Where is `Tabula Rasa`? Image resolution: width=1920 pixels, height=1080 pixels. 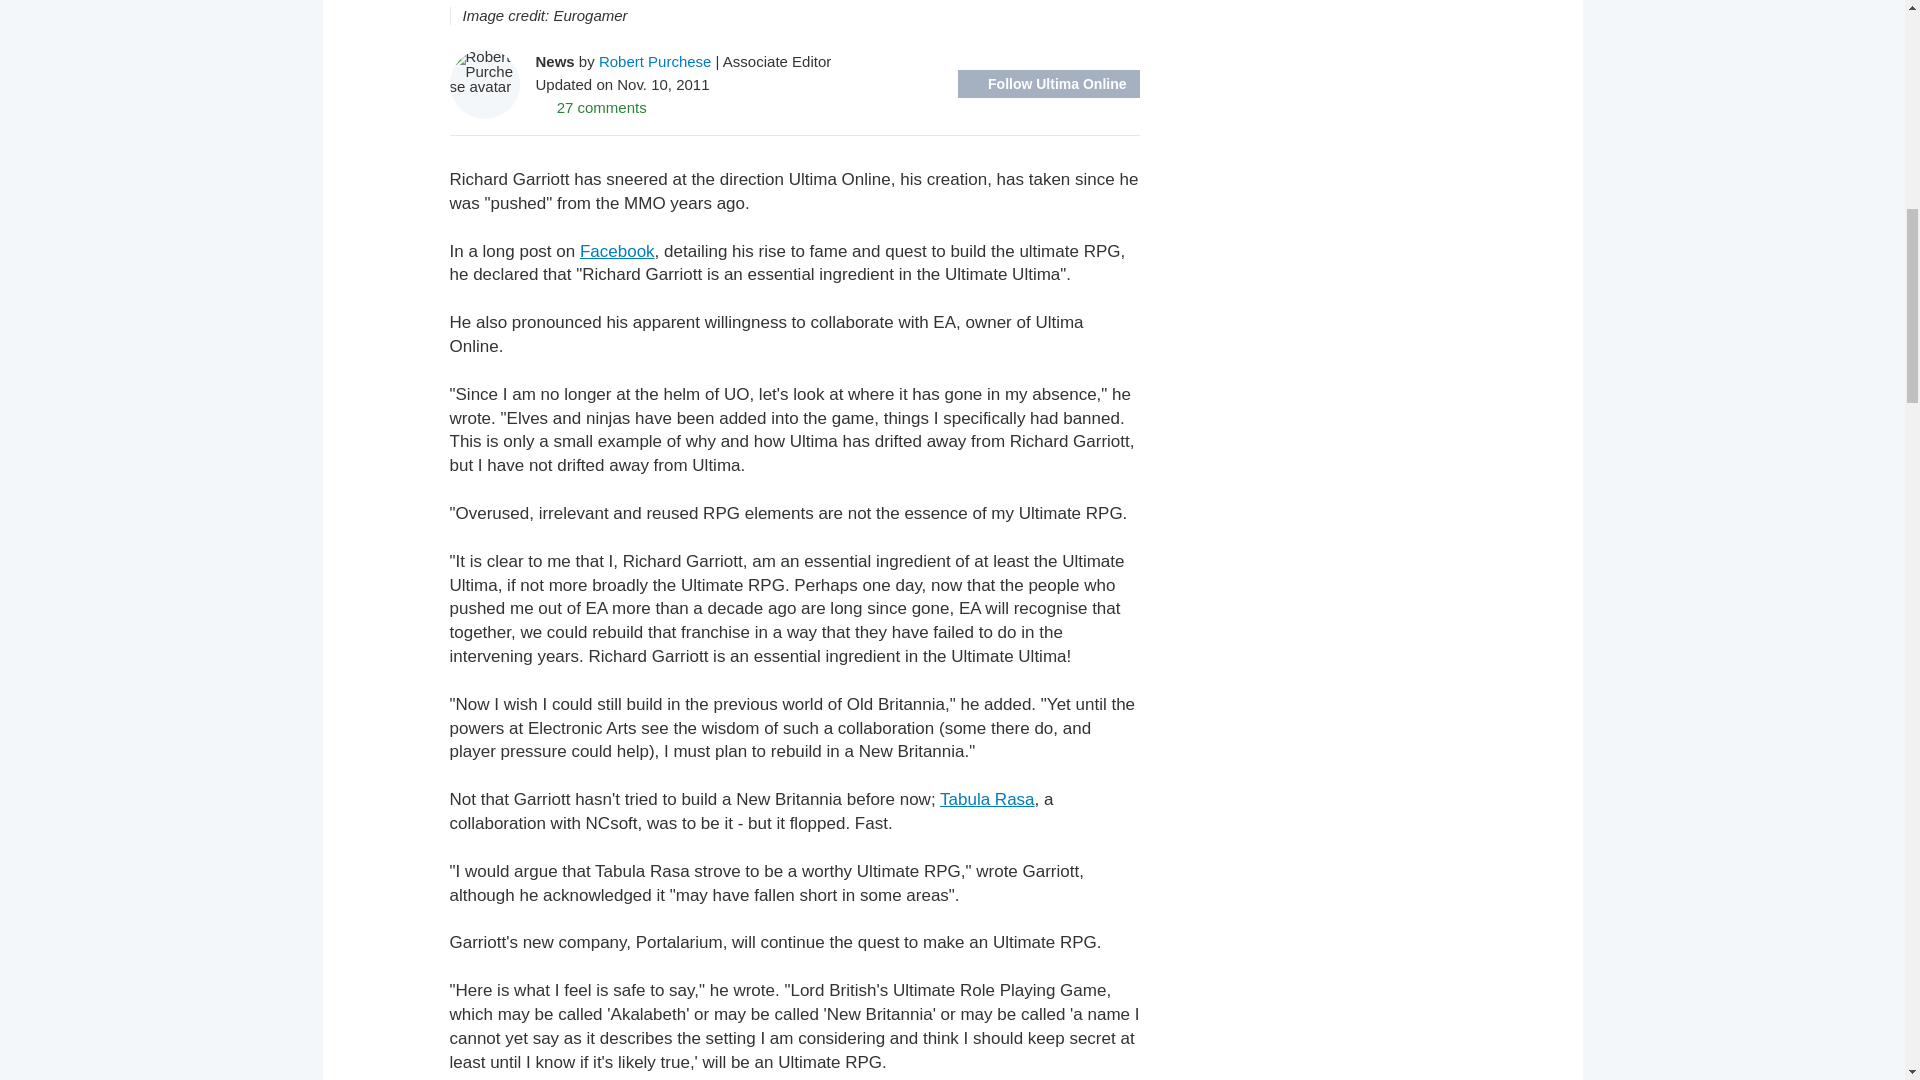 Tabula Rasa is located at coordinates (987, 798).